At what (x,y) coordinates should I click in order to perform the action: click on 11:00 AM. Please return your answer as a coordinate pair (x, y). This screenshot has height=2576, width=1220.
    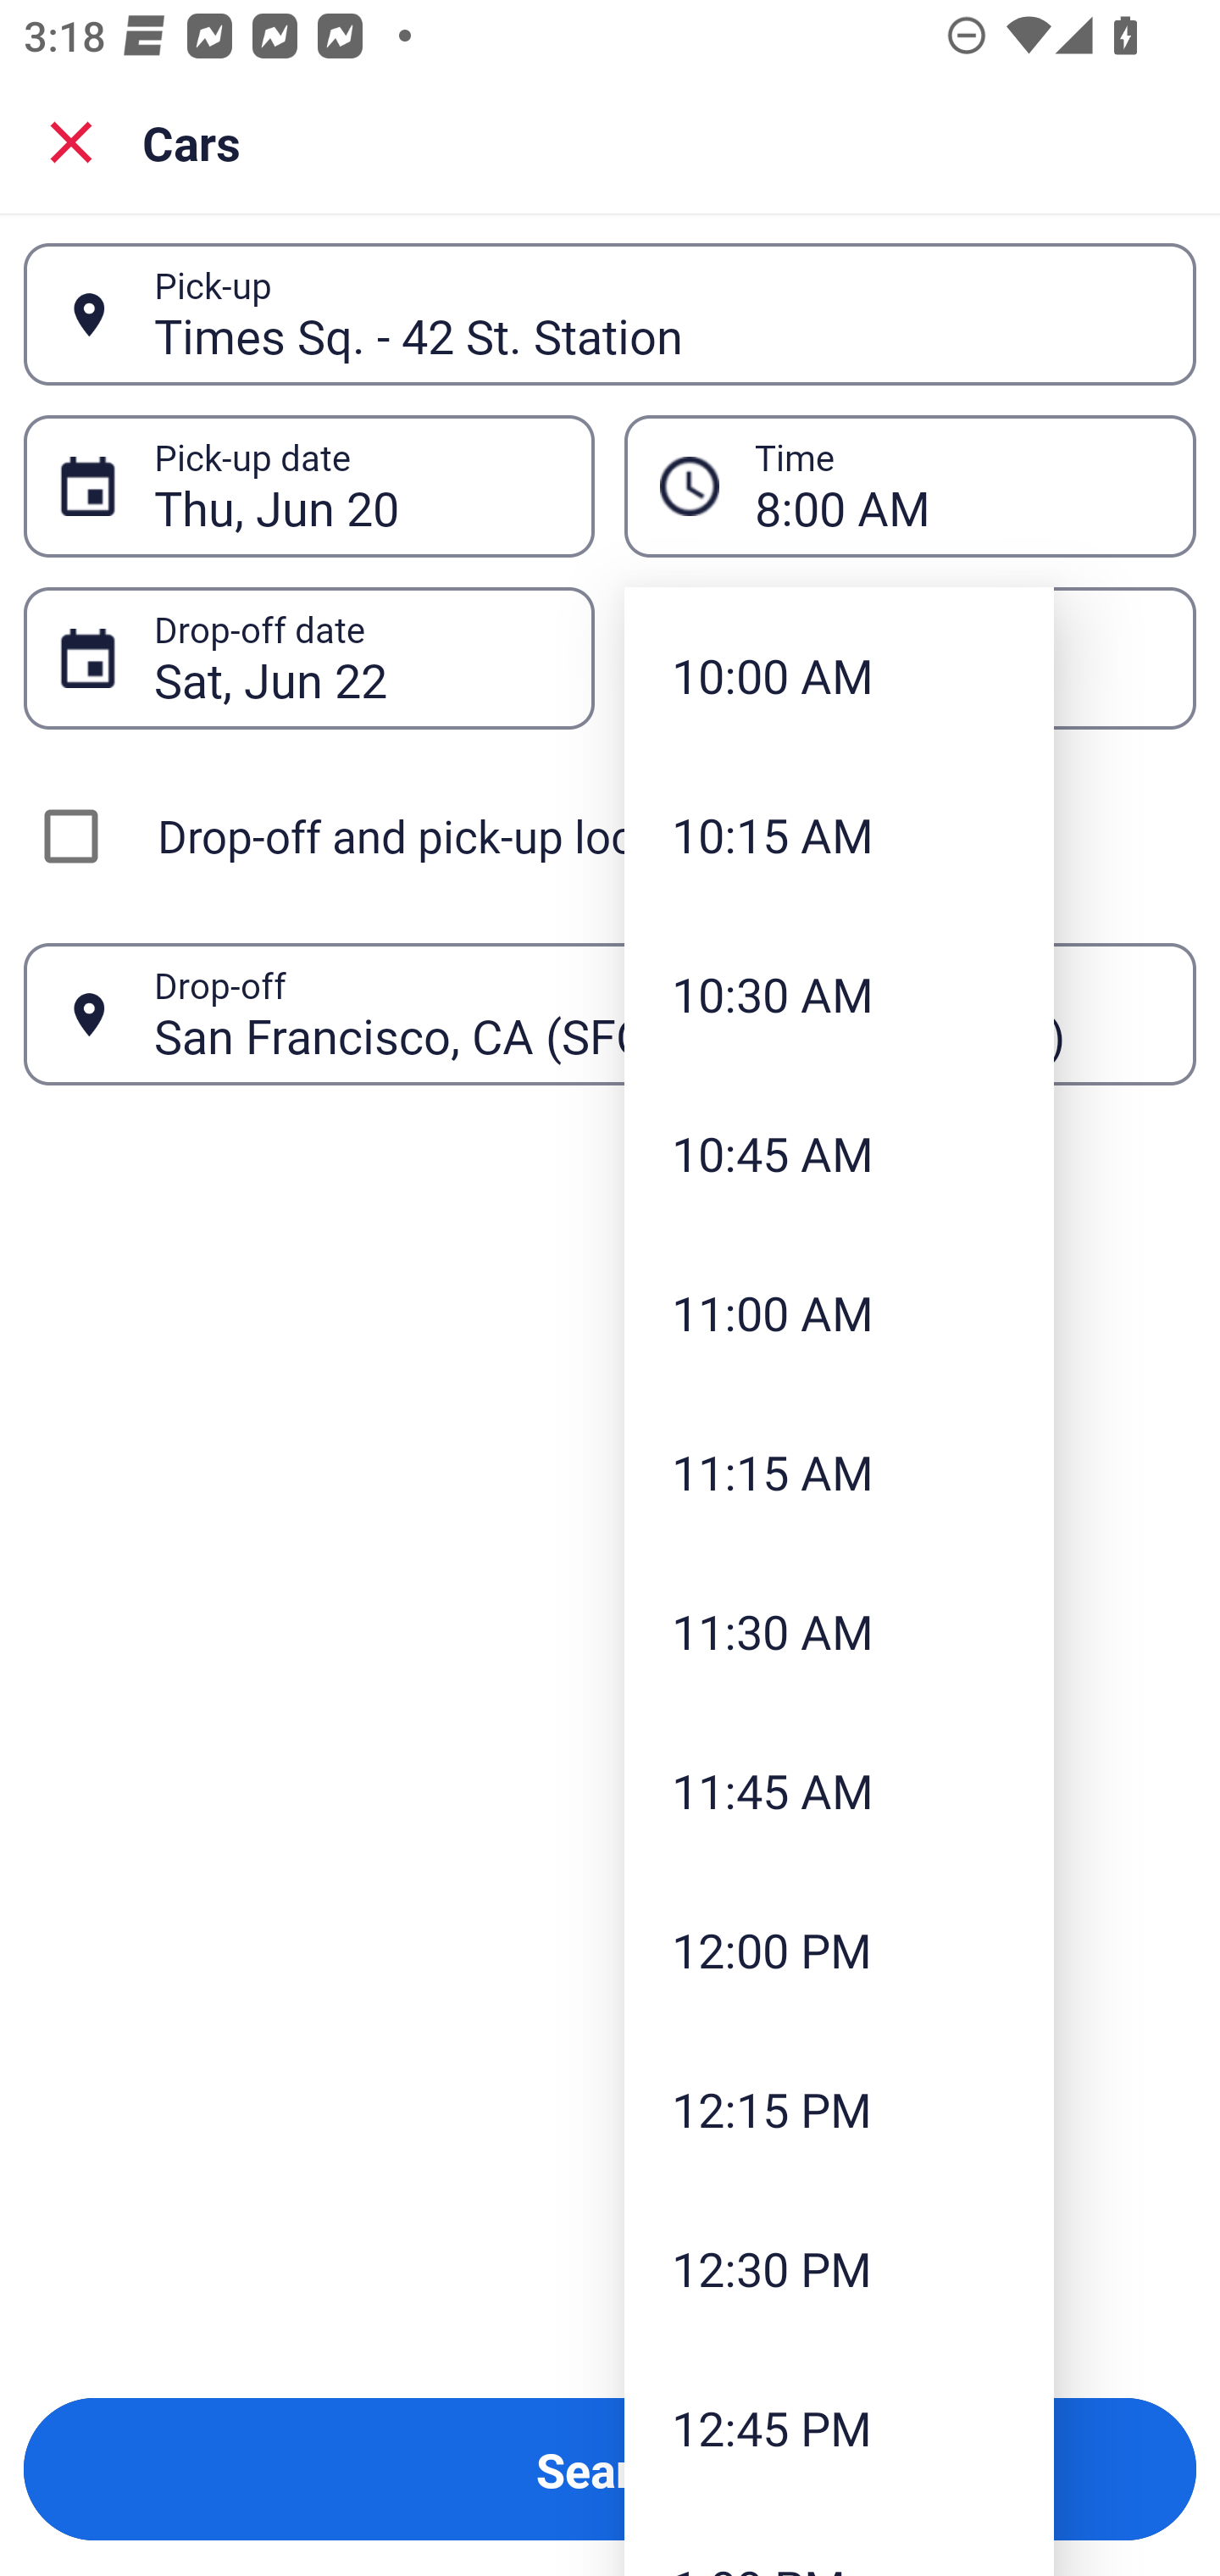
    Looking at the image, I should click on (839, 1312).